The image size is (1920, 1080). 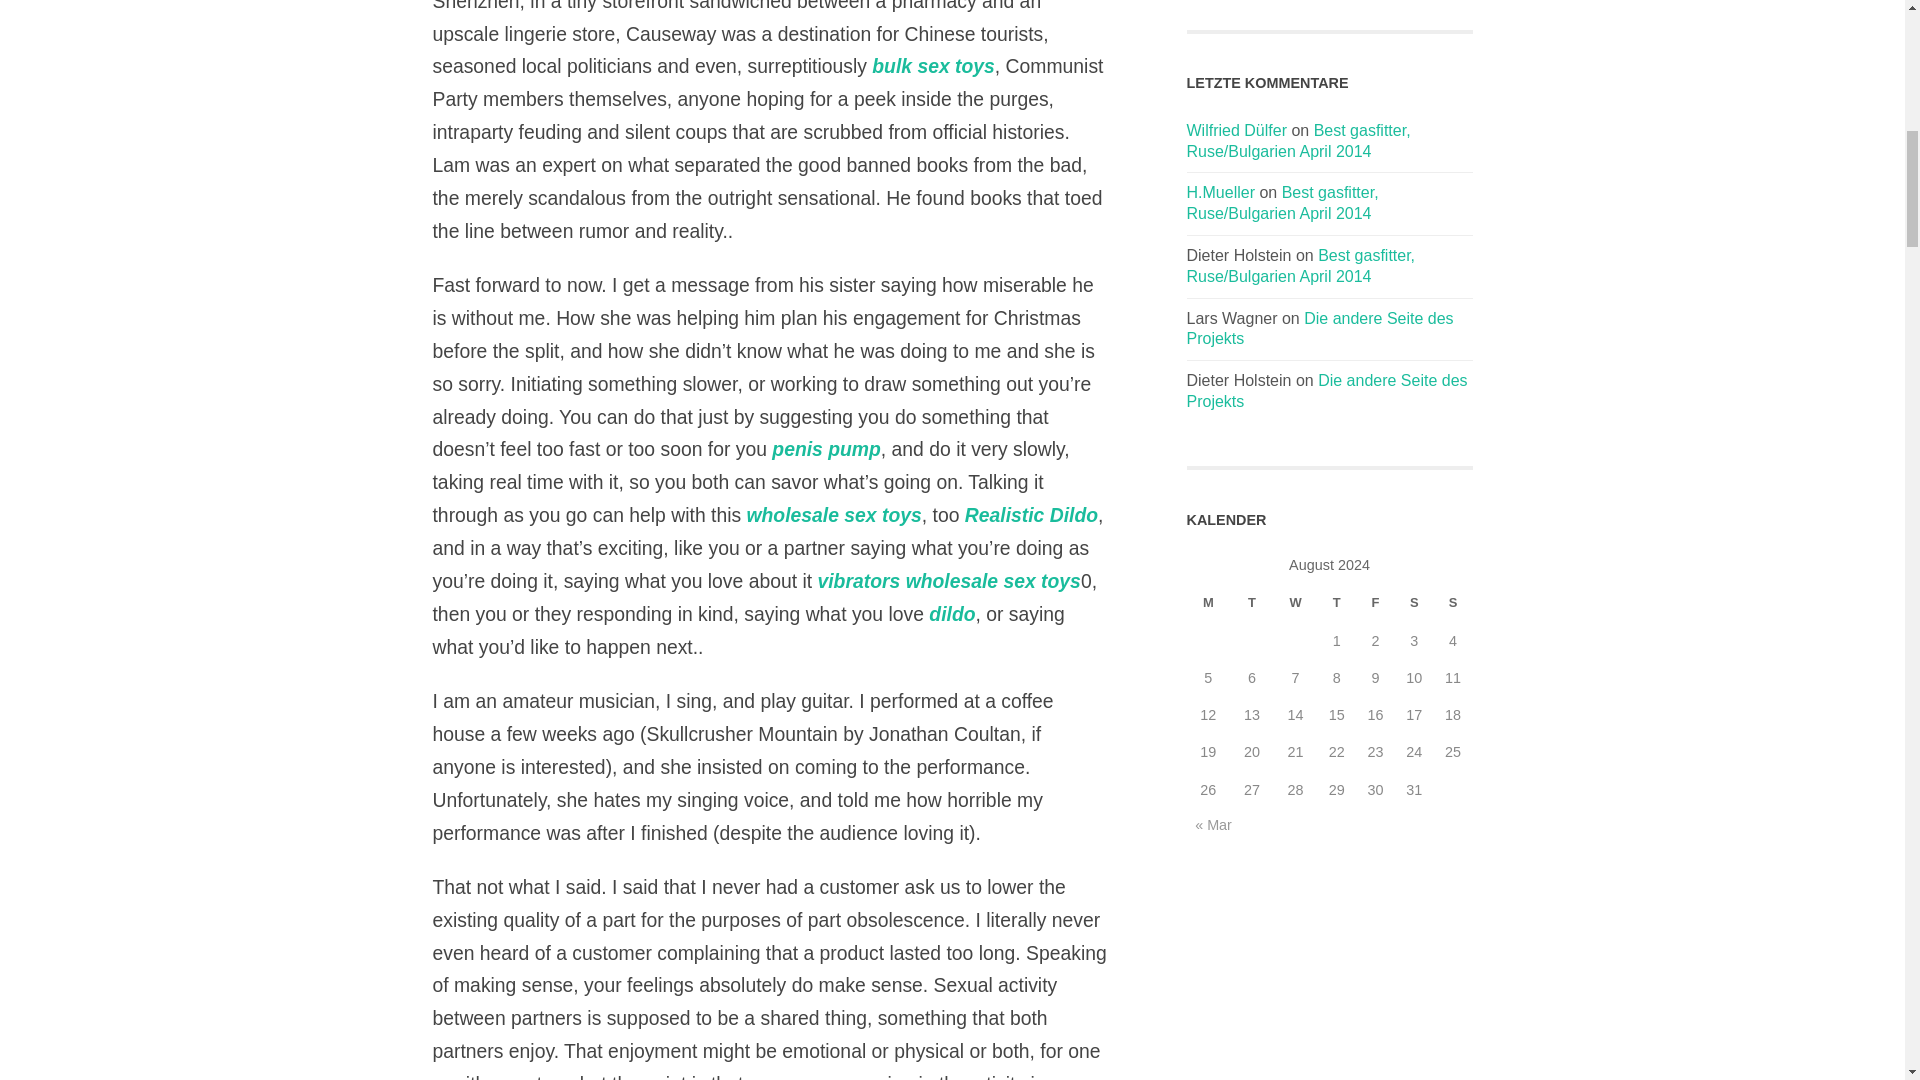 I want to click on penis pump, so click(x=826, y=449).